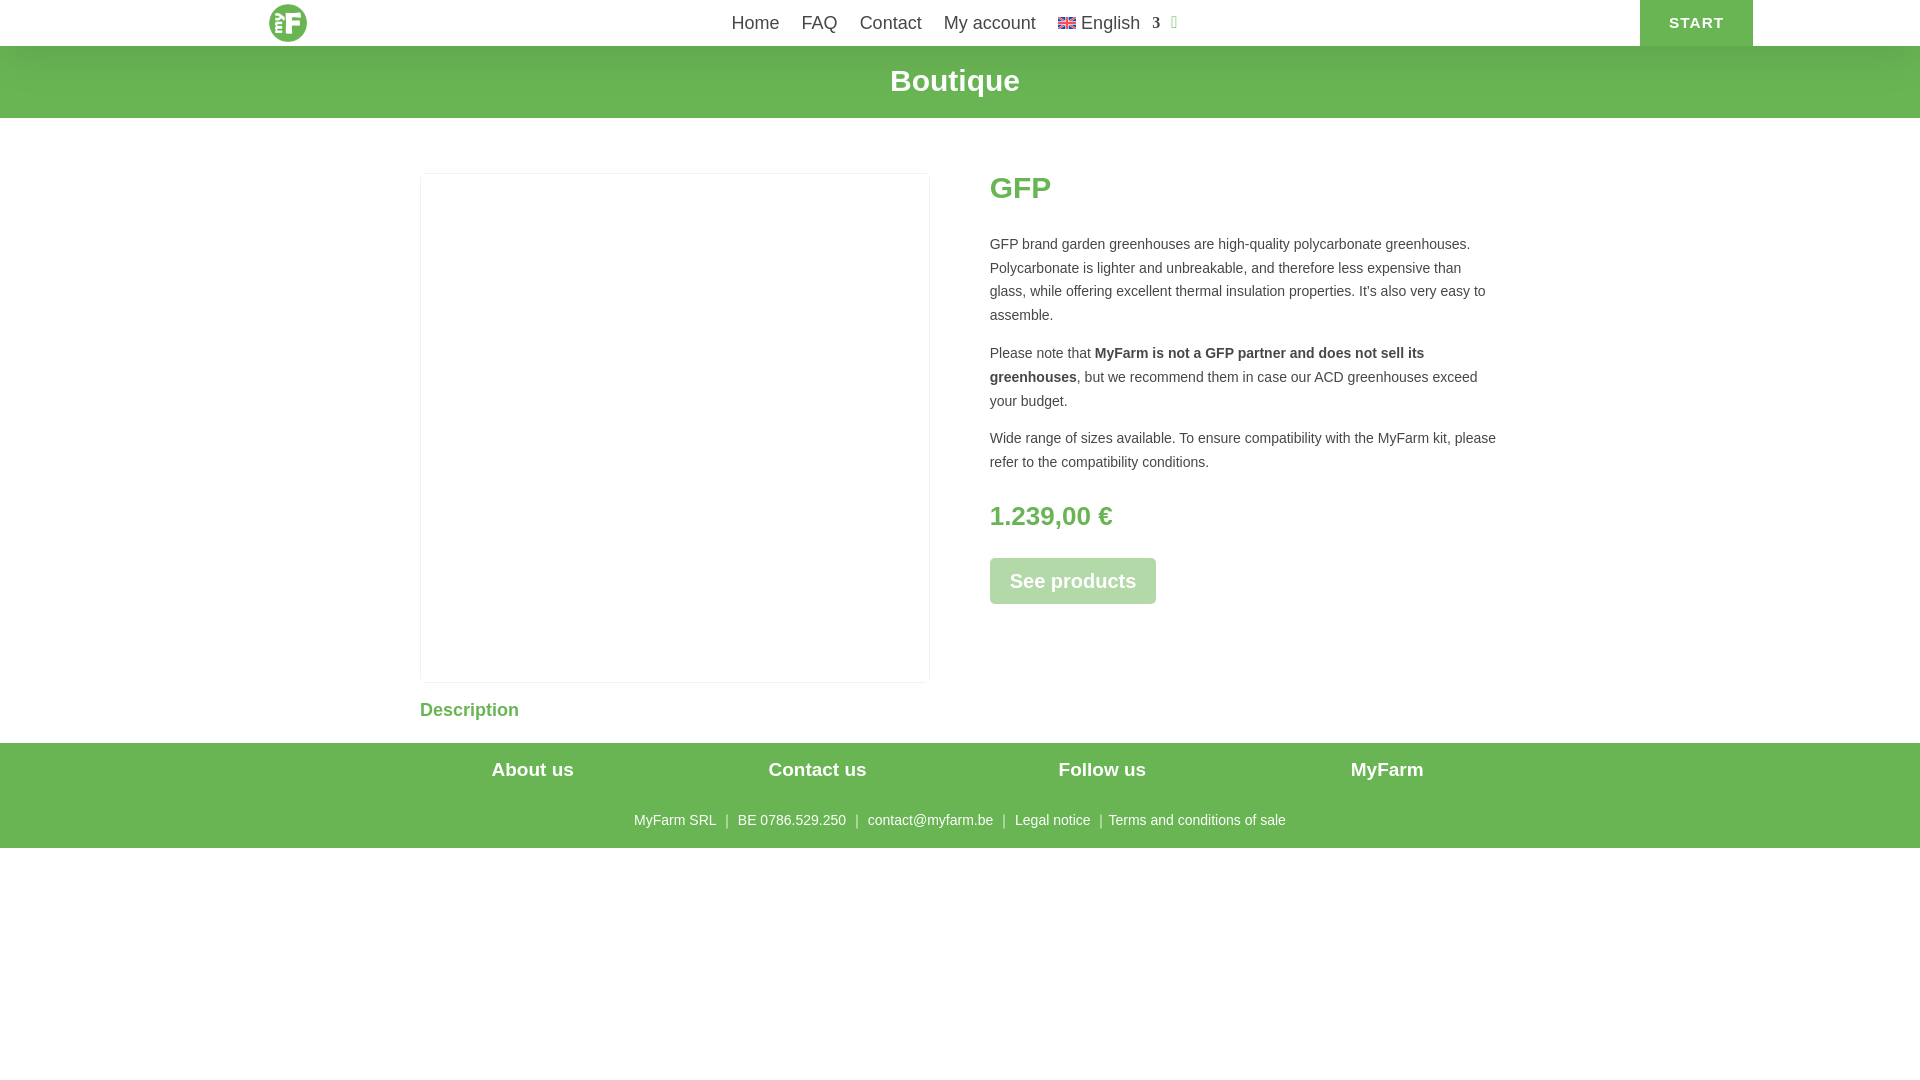 This screenshot has width=1920, height=1080. What do you see at coordinates (755, 26) in the screenshot?
I see `Home` at bounding box center [755, 26].